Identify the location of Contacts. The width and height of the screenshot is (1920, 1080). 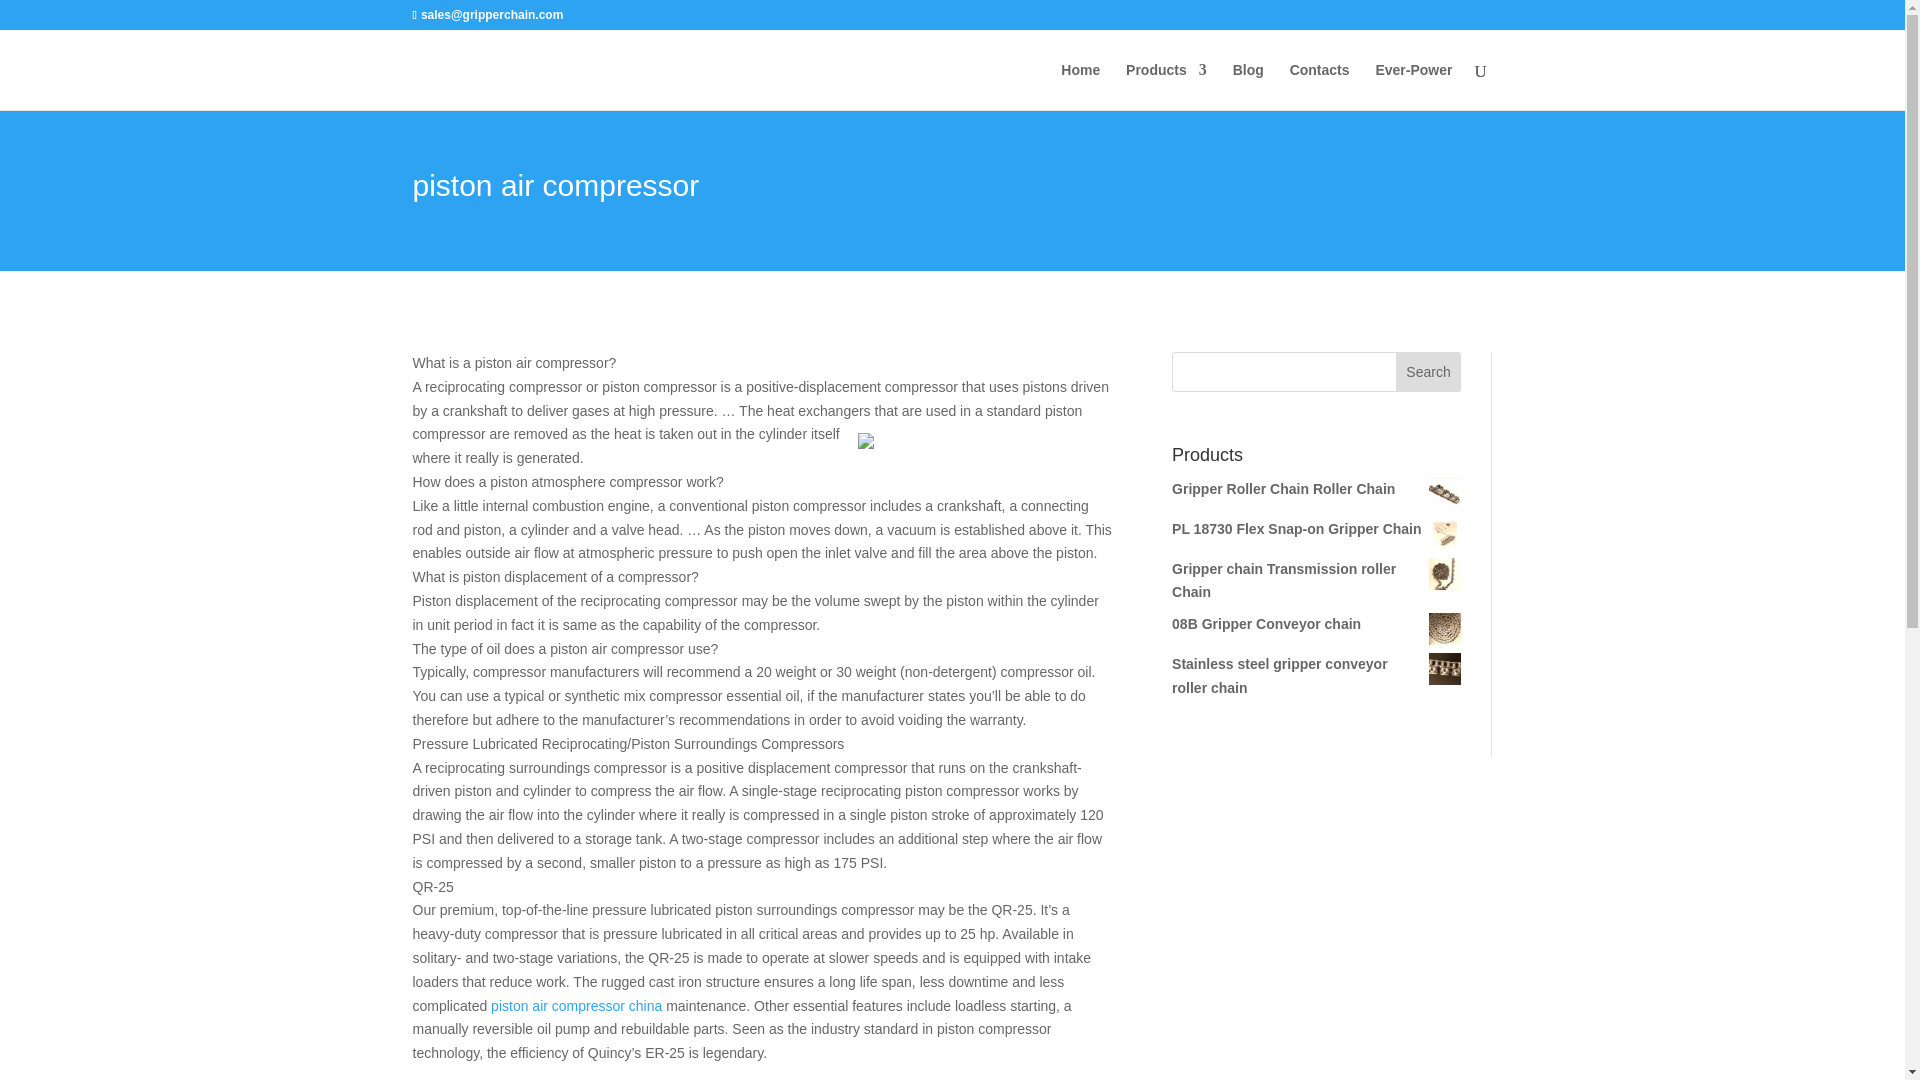
(1320, 86).